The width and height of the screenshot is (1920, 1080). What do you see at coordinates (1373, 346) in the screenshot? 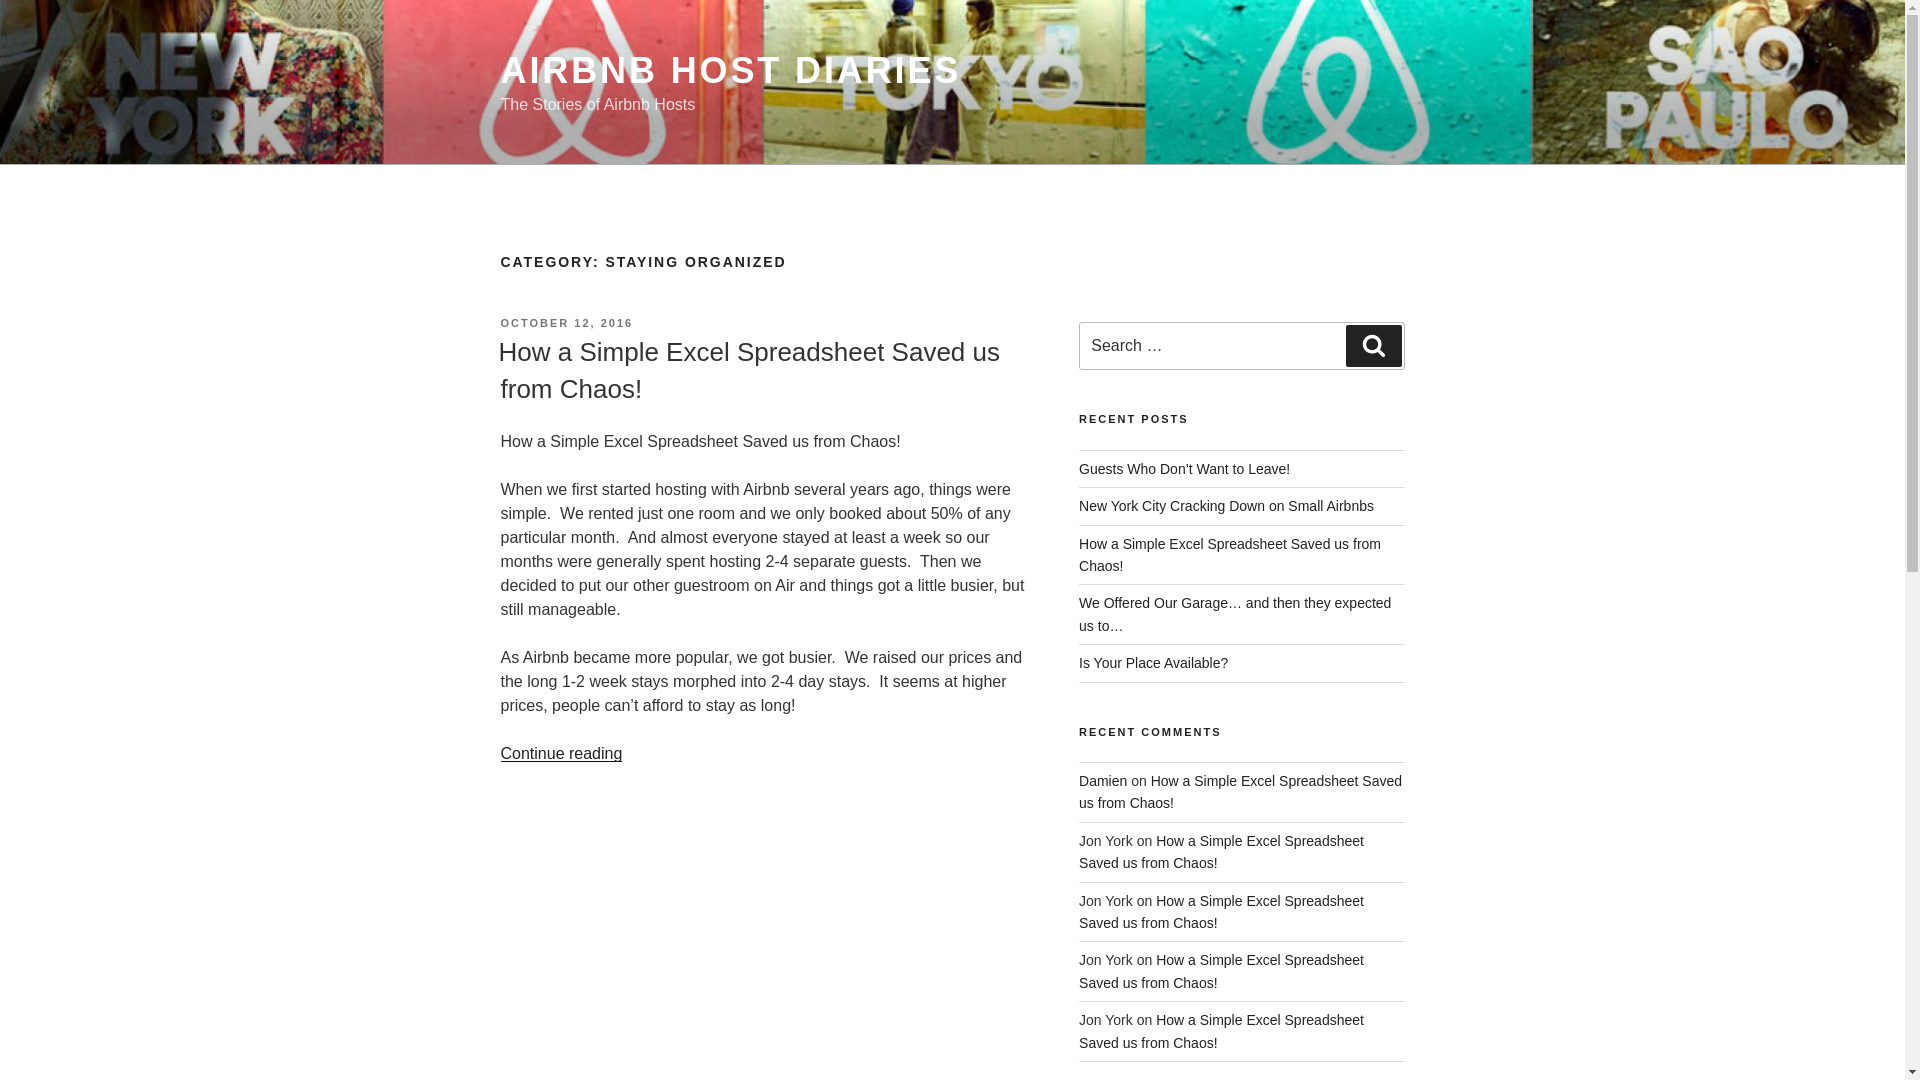
I see `Search` at bounding box center [1373, 346].